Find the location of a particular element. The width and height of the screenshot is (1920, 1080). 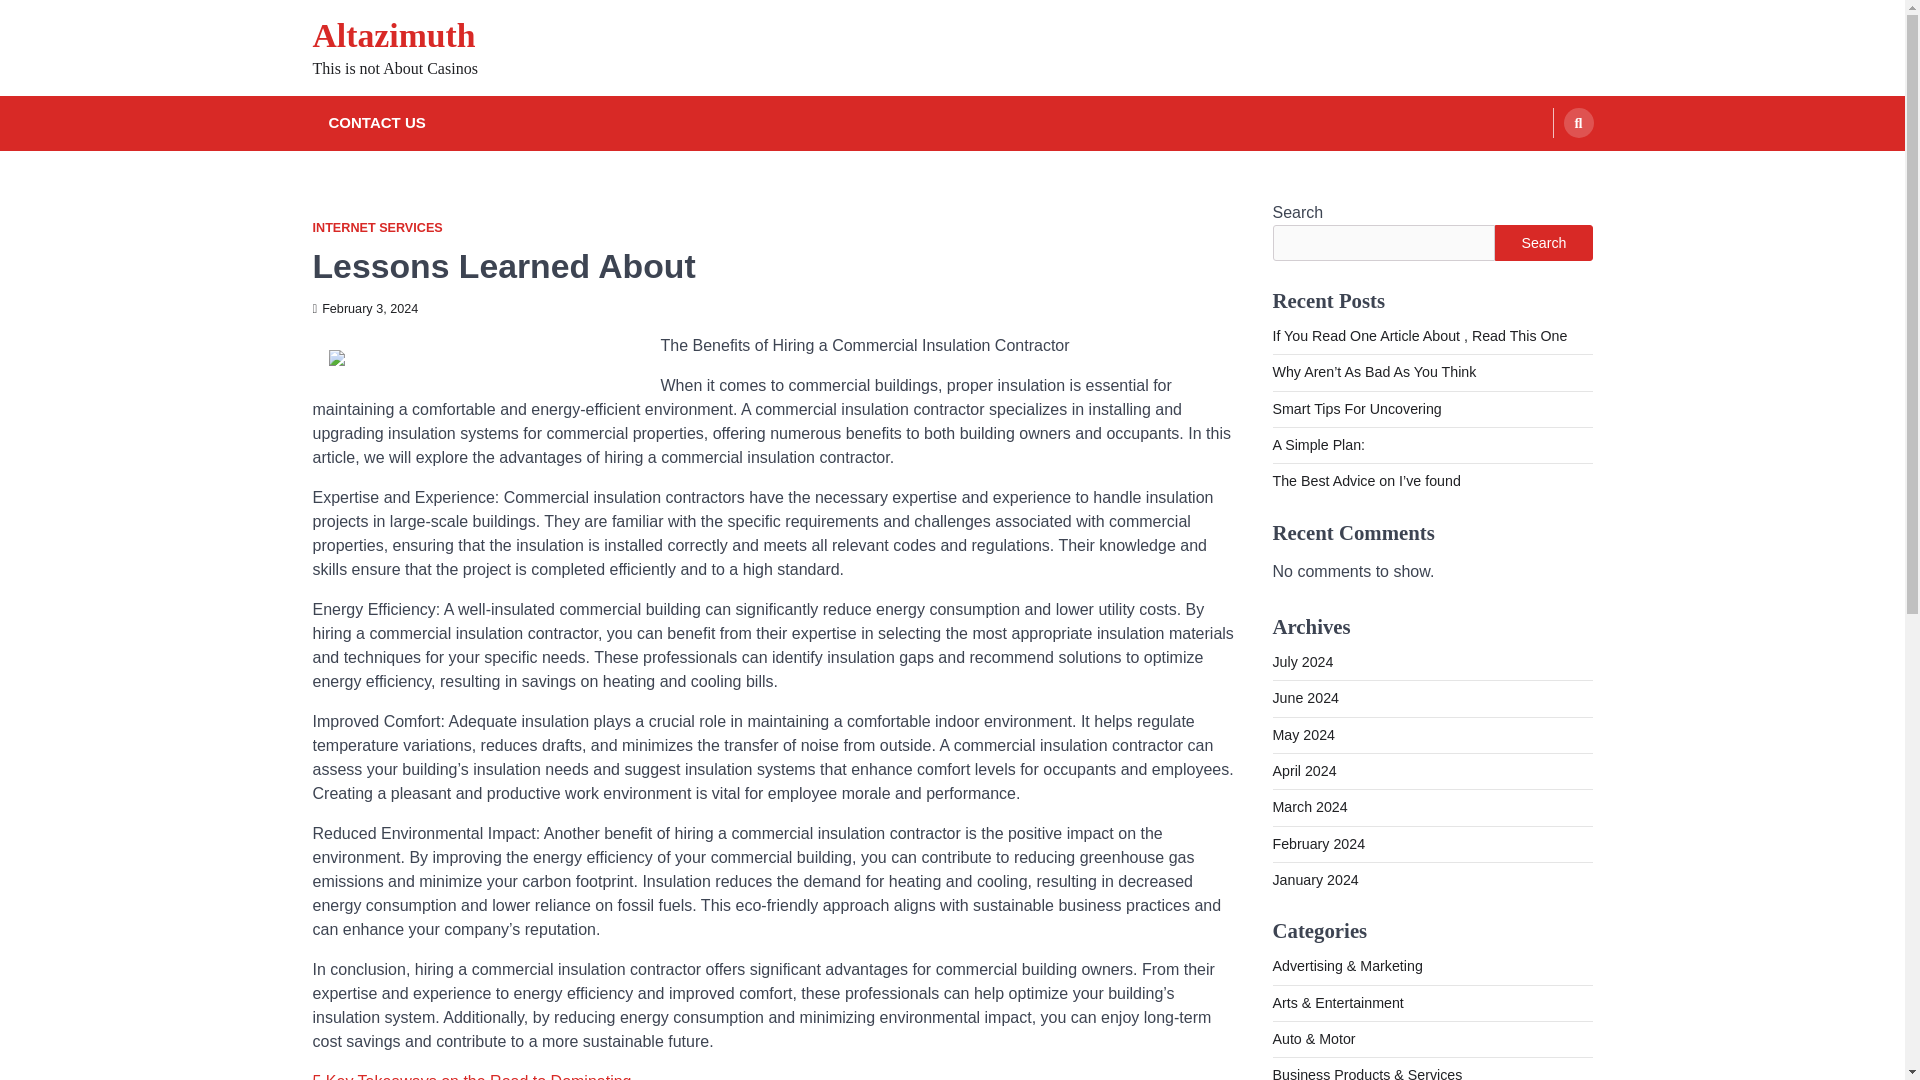

Search is located at coordinates (1543, 242).